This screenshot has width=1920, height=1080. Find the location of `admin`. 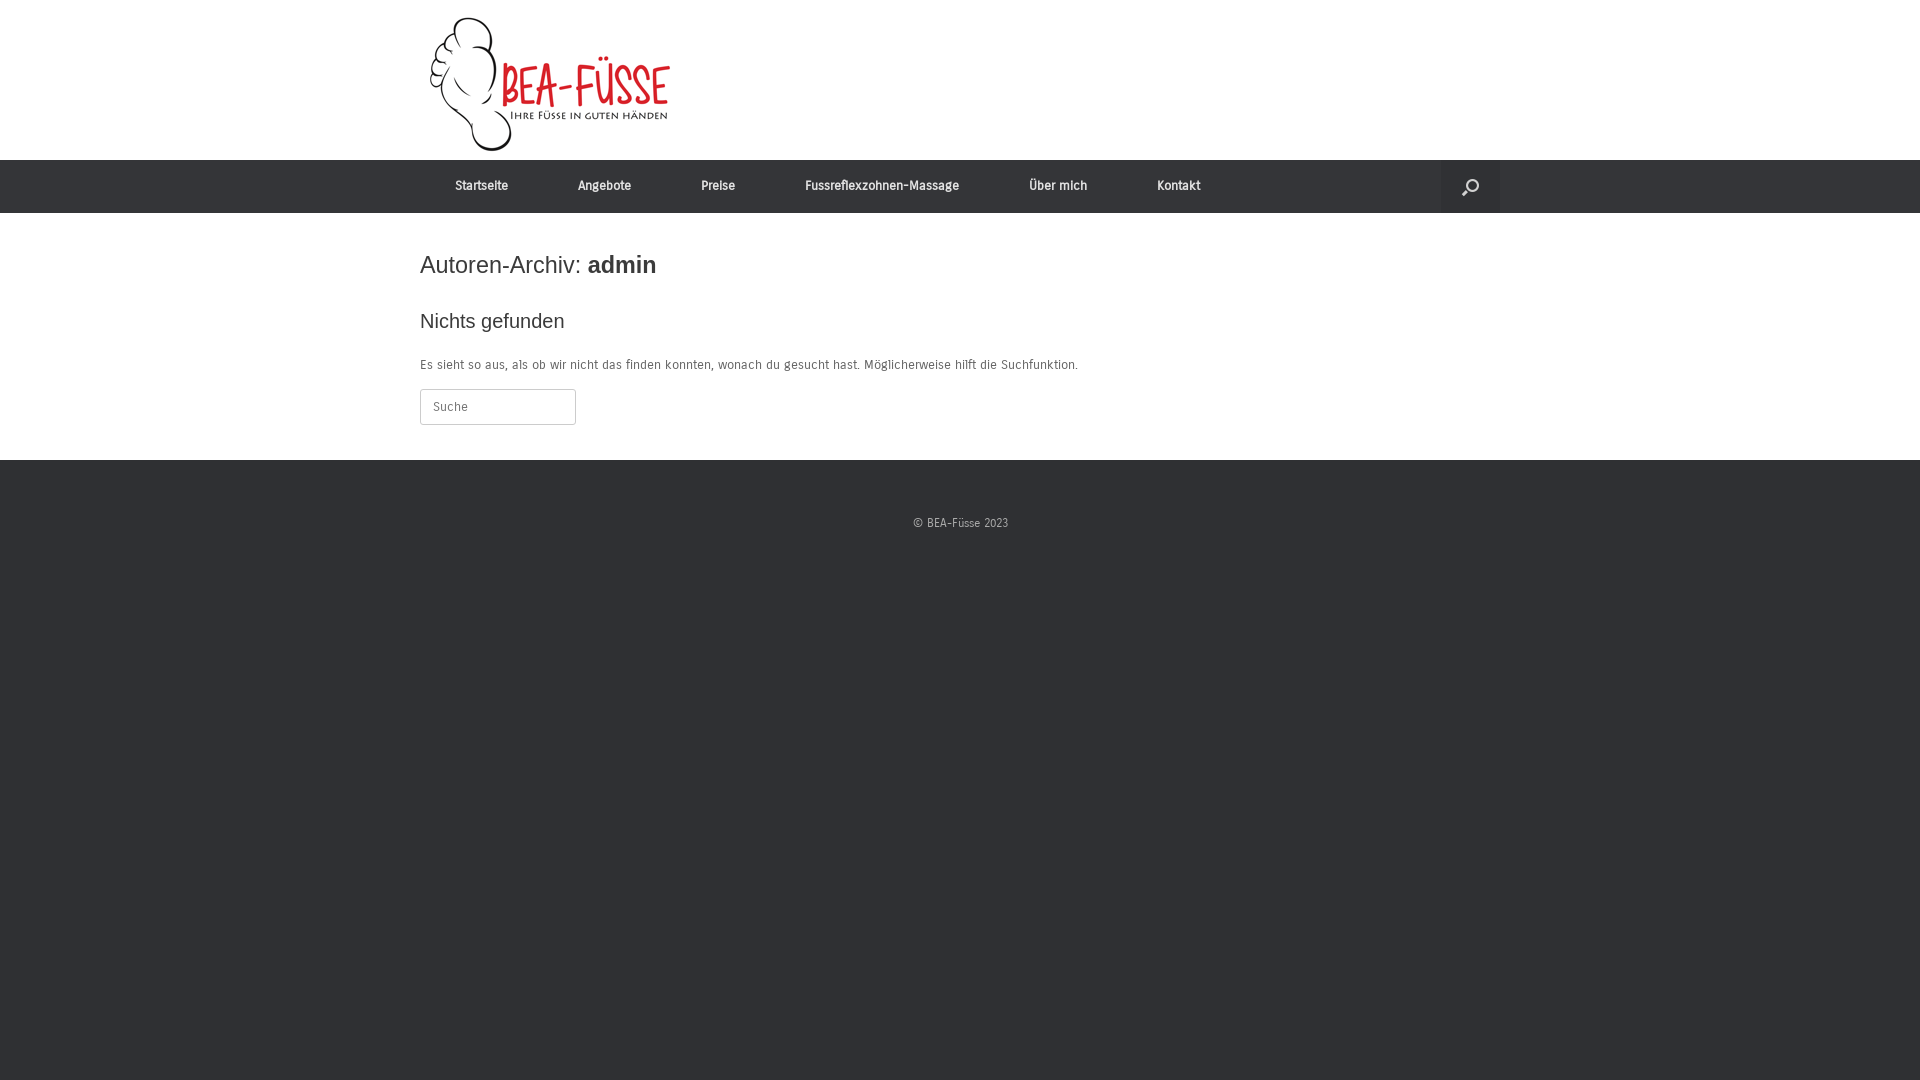

admin is located at coordinates (622, 265).